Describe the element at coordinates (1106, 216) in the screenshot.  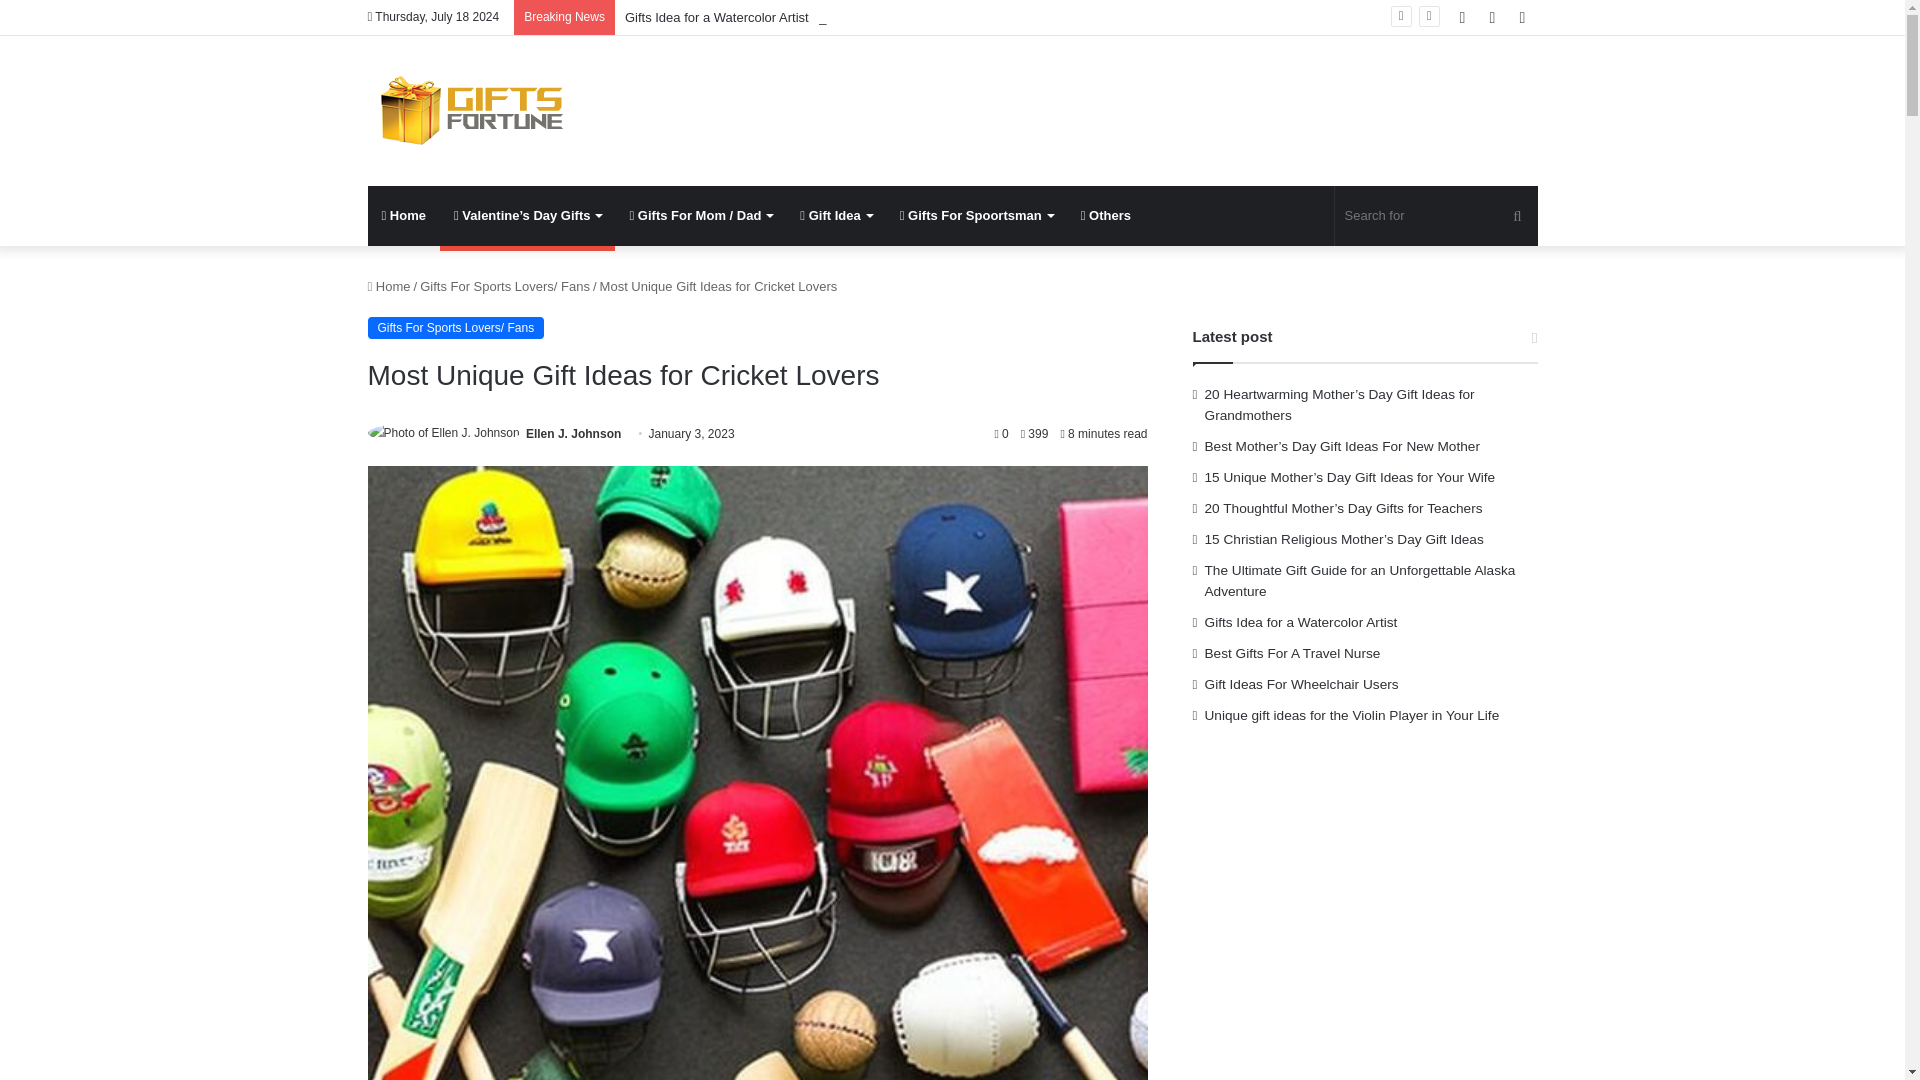
I see `Others` at that location.